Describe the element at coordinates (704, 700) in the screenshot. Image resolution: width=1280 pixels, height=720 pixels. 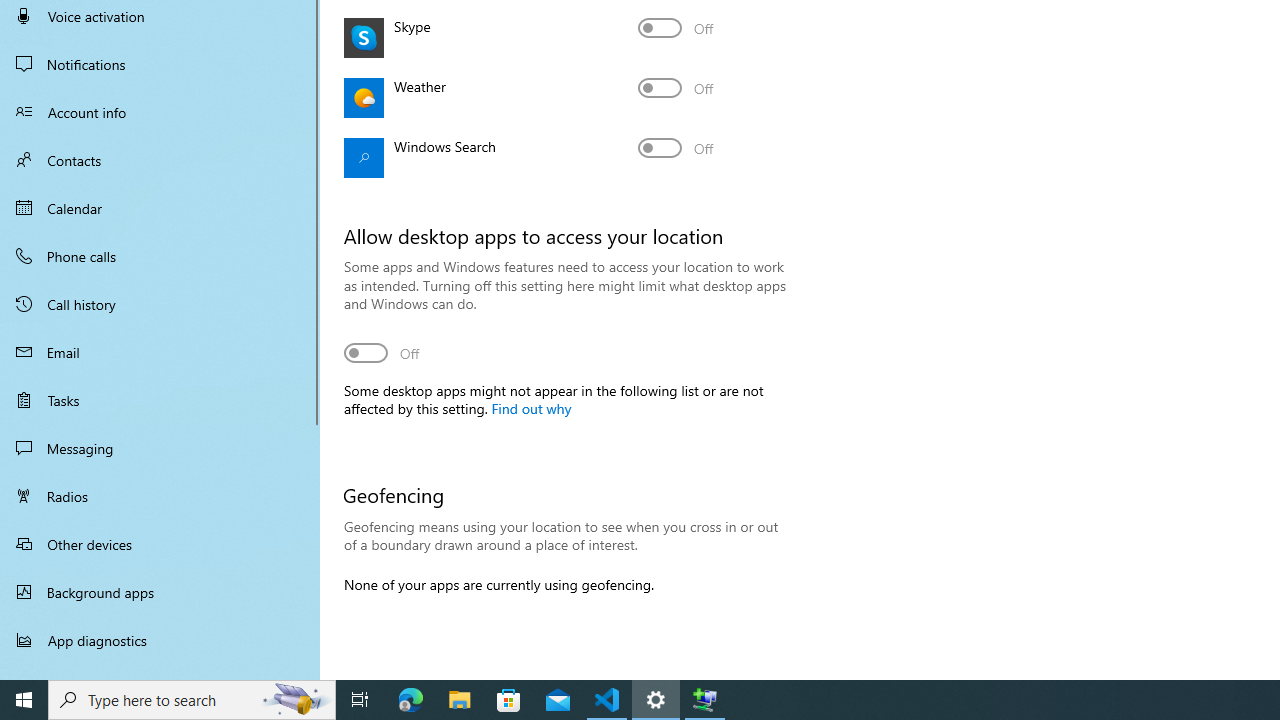
I see `Extensible Wizards Host Process - 1 running window` at that location.